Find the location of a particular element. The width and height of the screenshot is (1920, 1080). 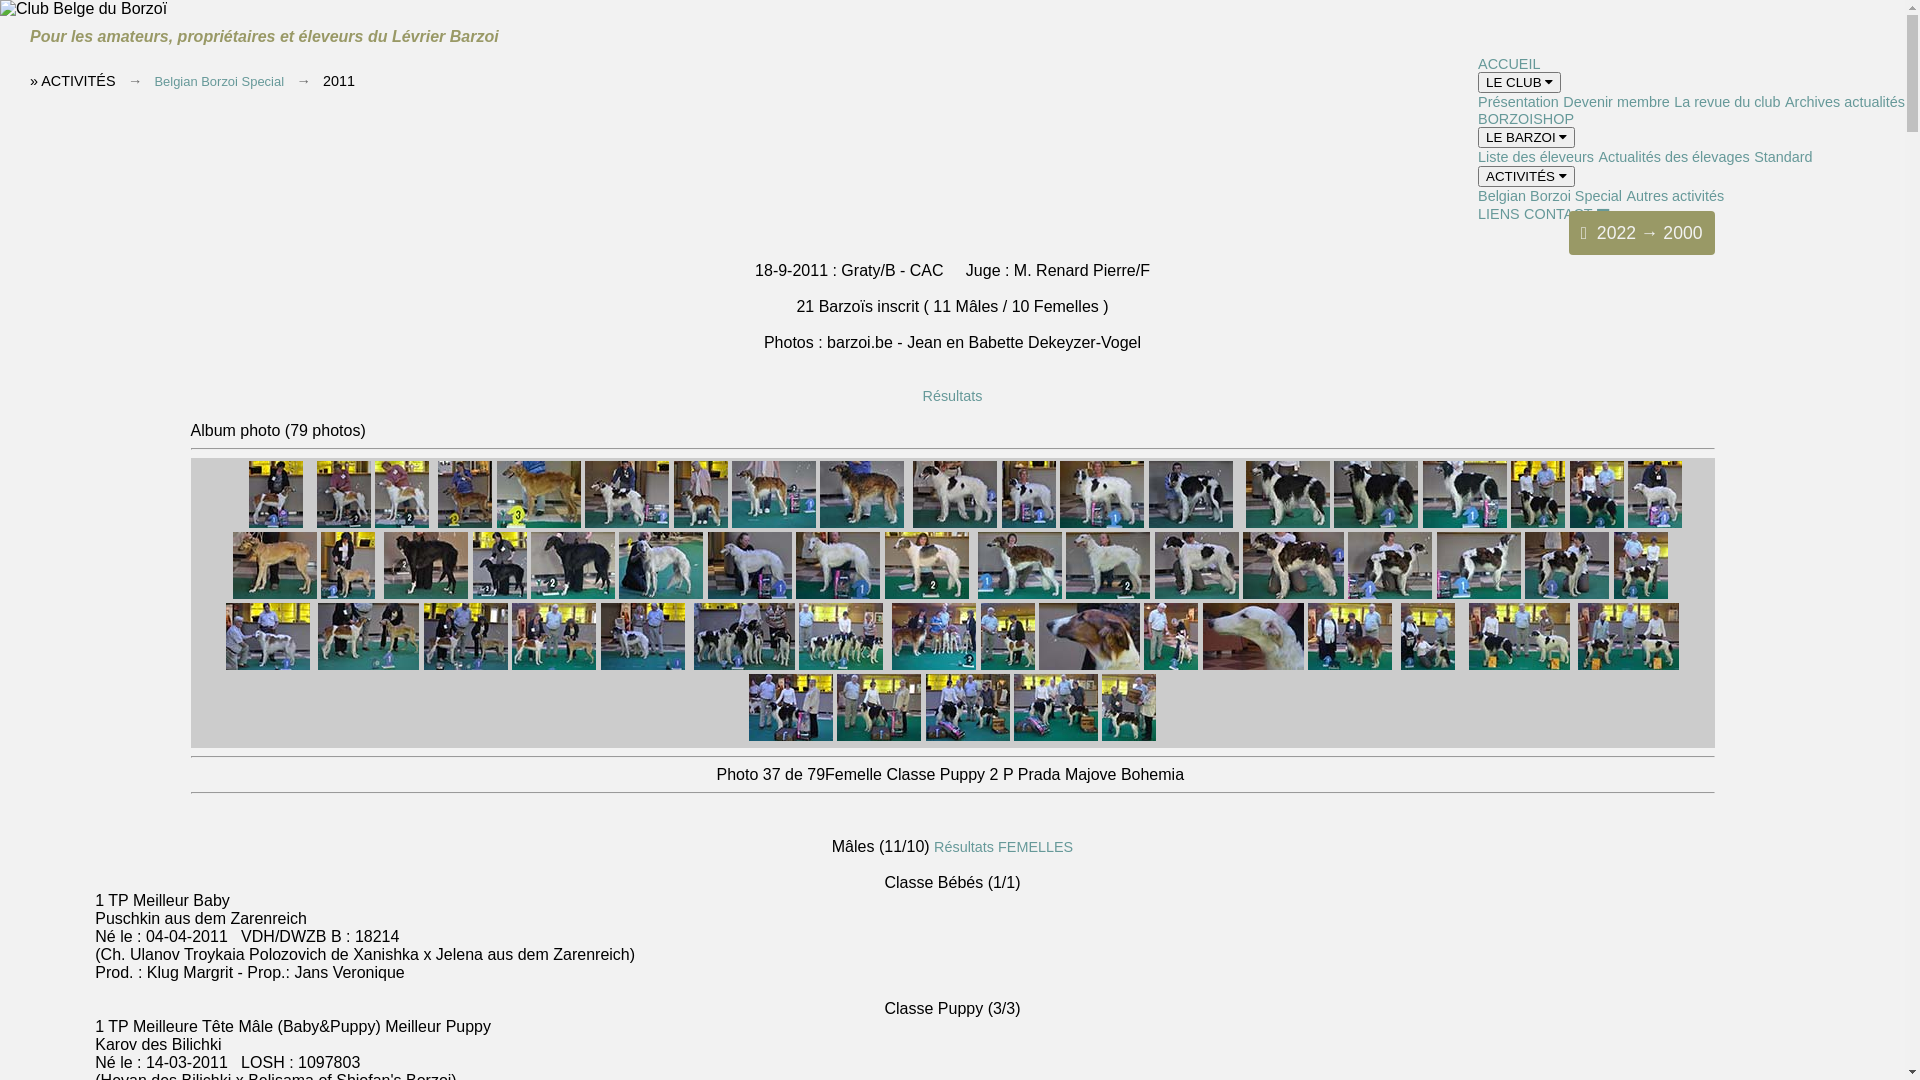

agrandir is located at coordinates (1350, 665).